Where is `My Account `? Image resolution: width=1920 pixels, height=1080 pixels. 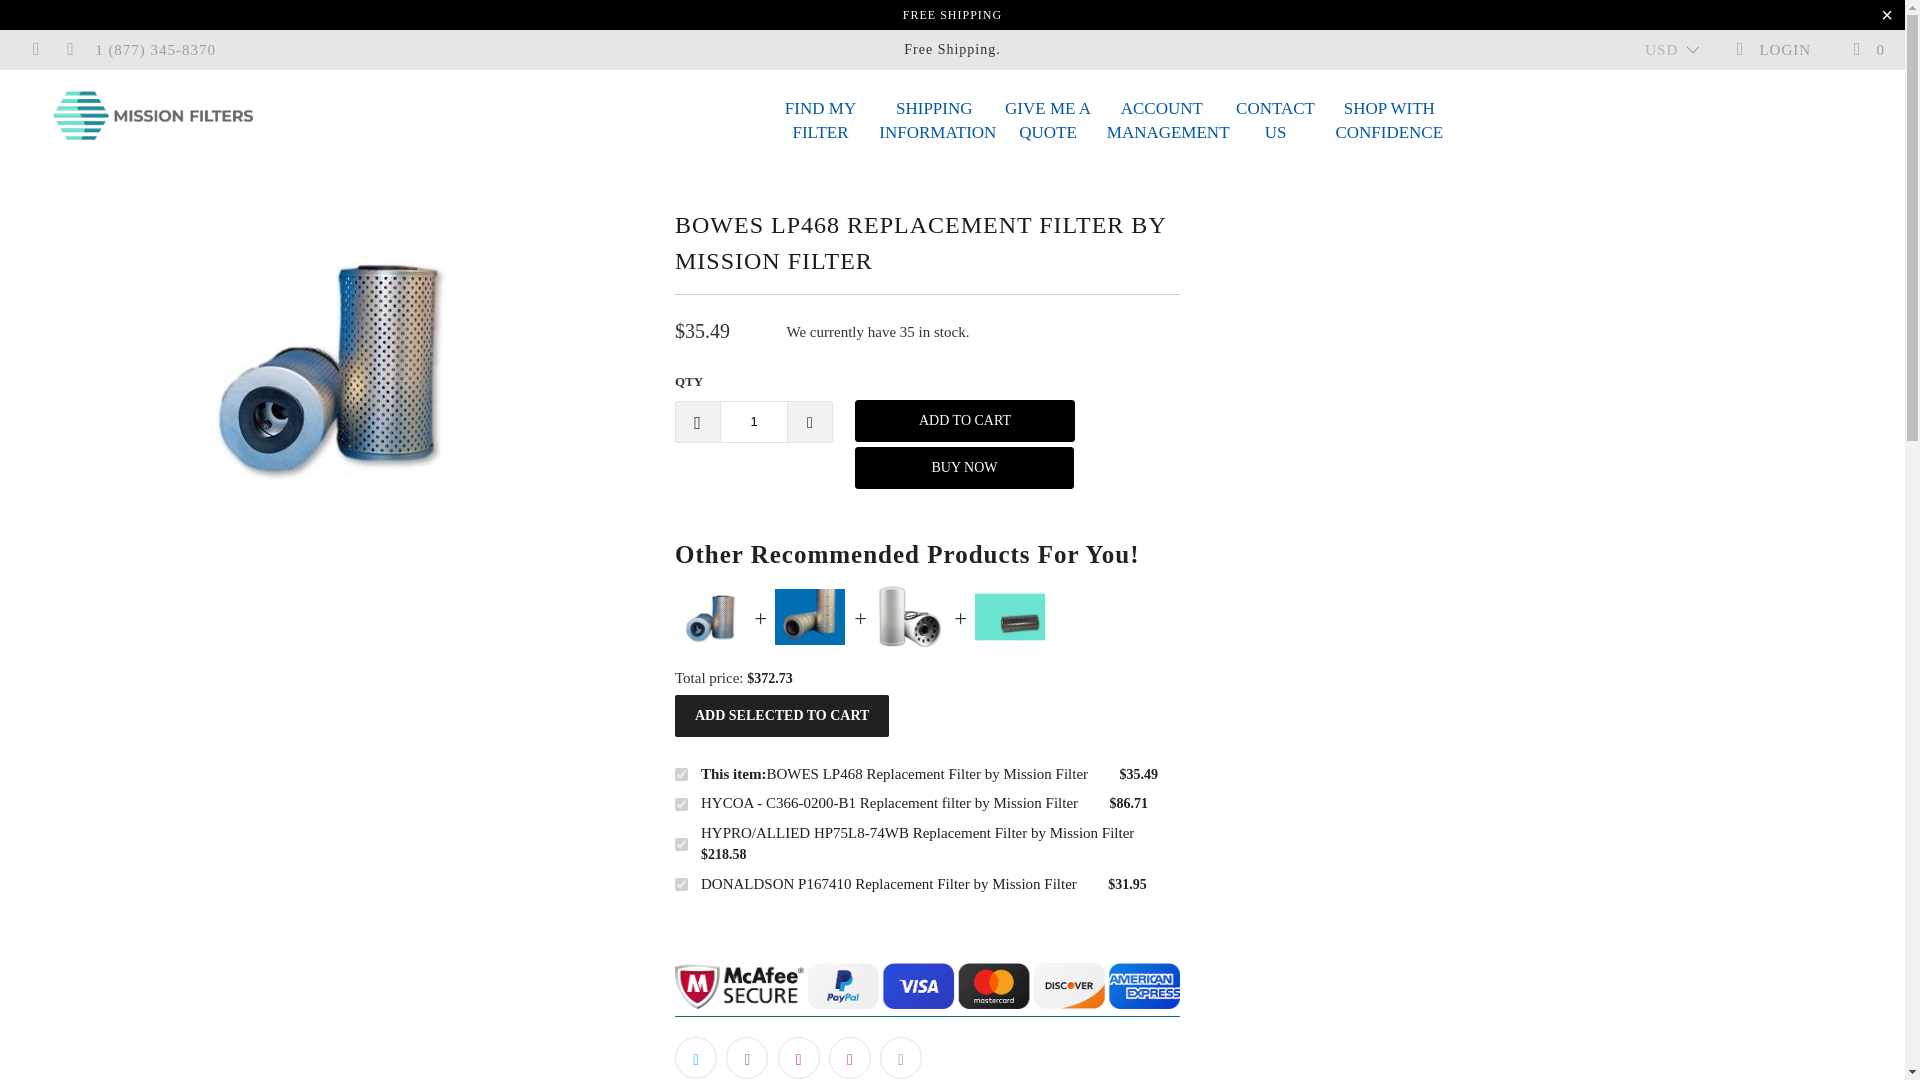 My Account  is located at coordinates (1772, 50).